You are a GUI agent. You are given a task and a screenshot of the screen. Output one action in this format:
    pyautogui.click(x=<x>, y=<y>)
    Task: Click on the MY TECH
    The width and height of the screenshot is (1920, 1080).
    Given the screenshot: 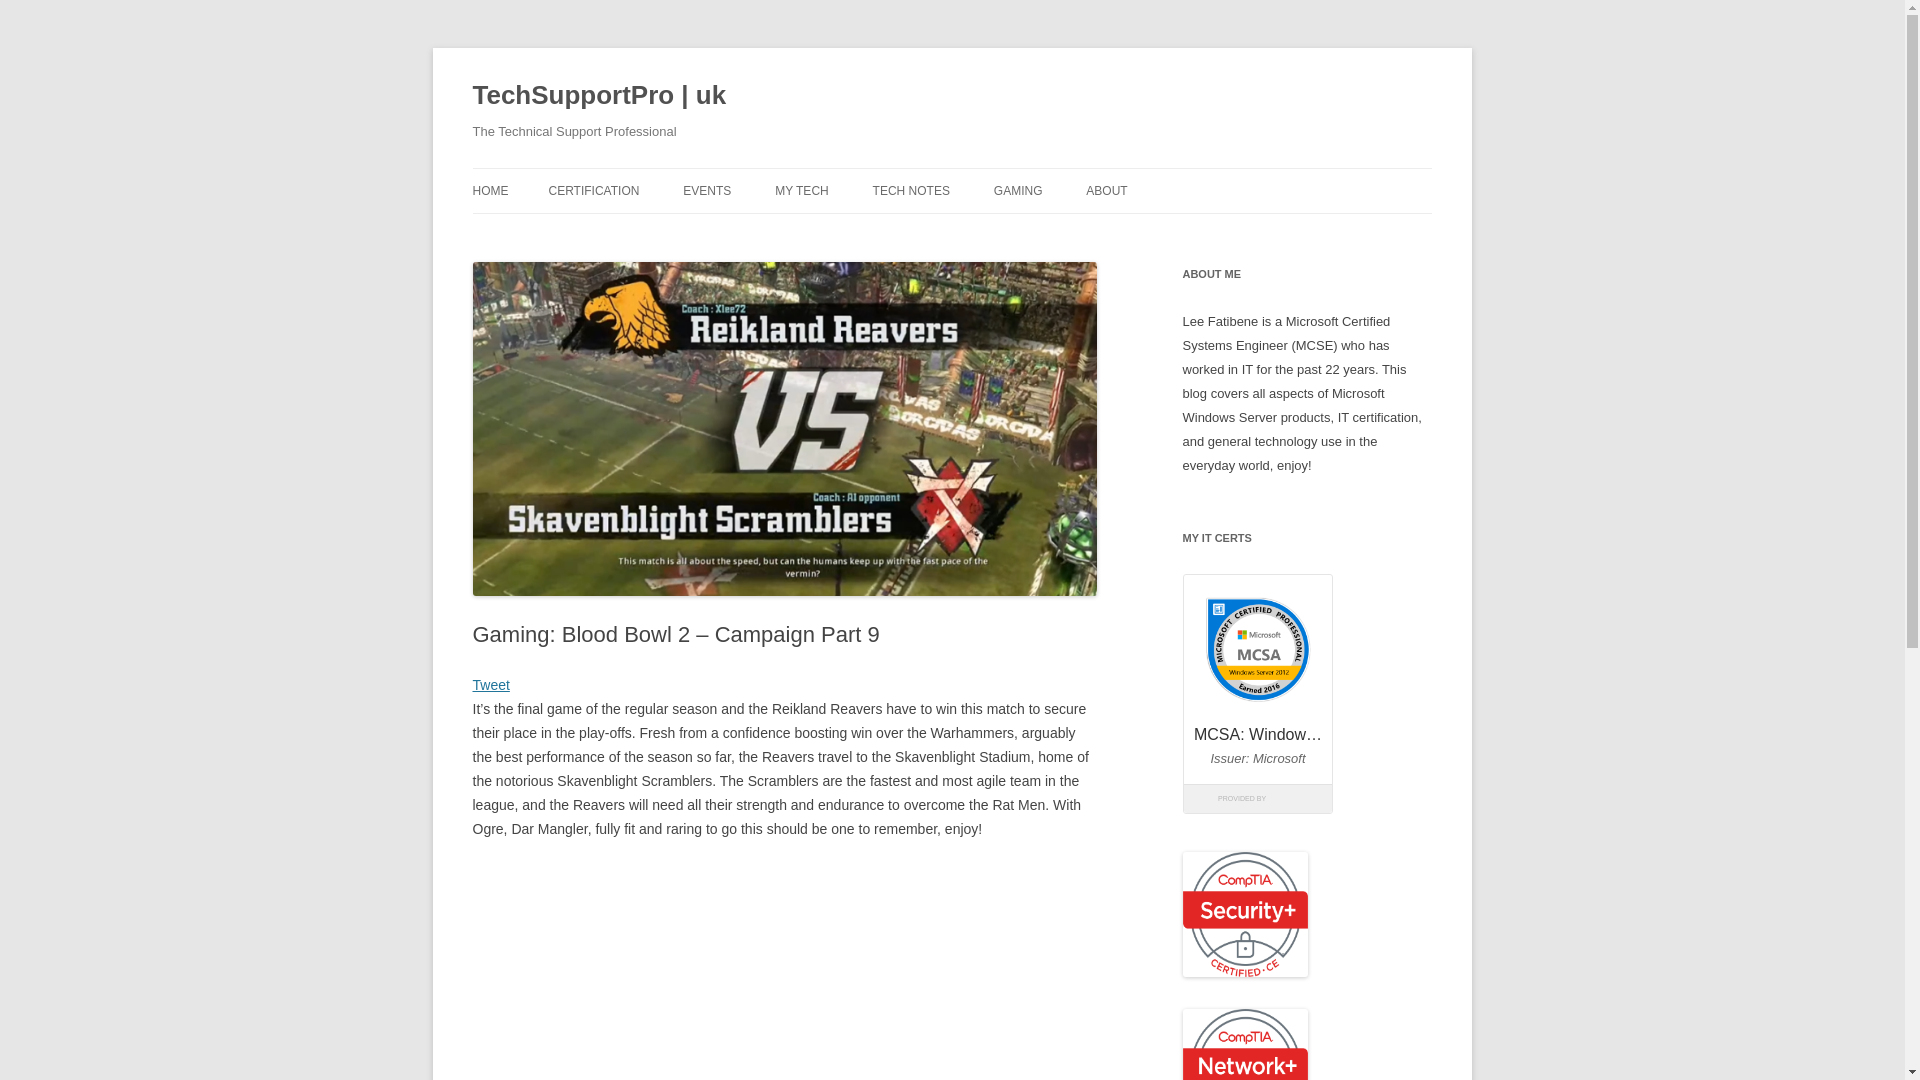 What is the action you would take?
    pyautogui.click(x=802, y=190)
    